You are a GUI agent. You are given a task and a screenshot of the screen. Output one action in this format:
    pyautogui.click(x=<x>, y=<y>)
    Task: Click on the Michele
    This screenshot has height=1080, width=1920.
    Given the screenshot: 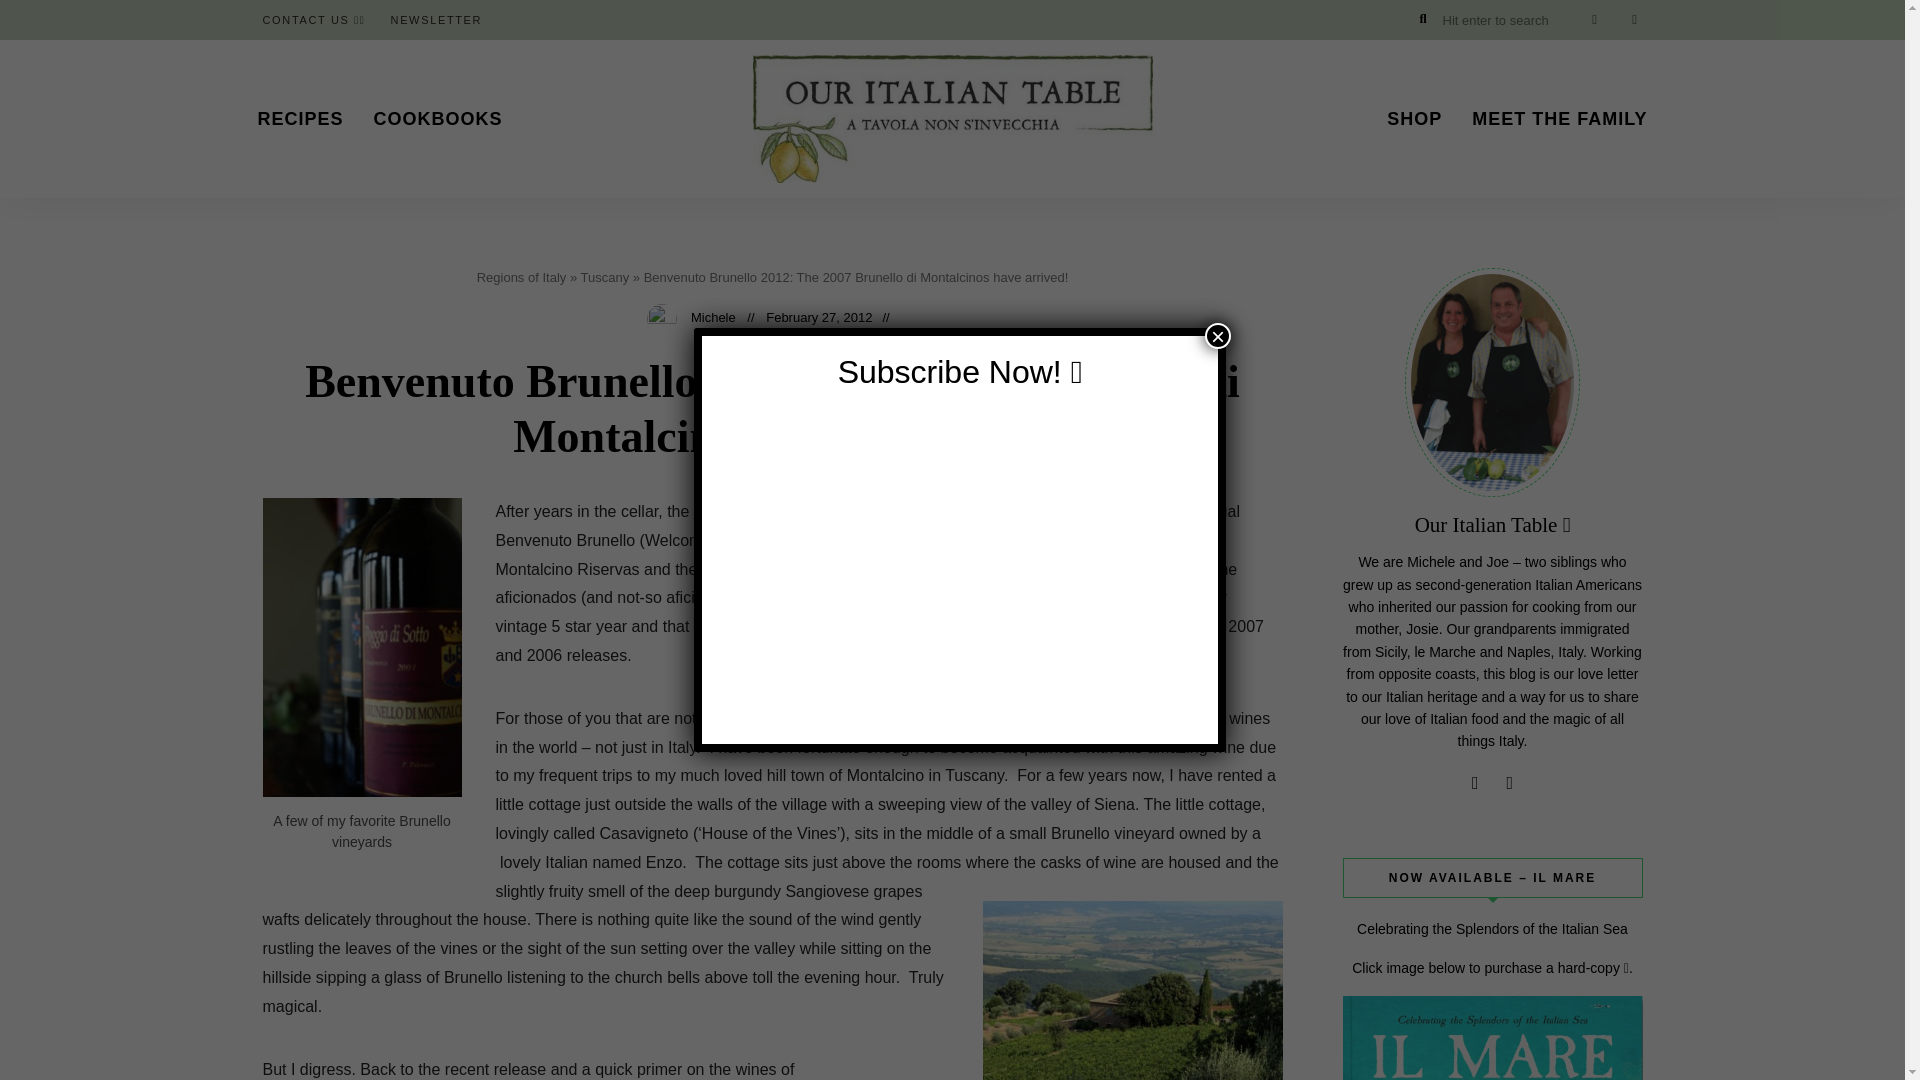 What is the action you would take?
    pyautogui.click(x=713, y=317)
    